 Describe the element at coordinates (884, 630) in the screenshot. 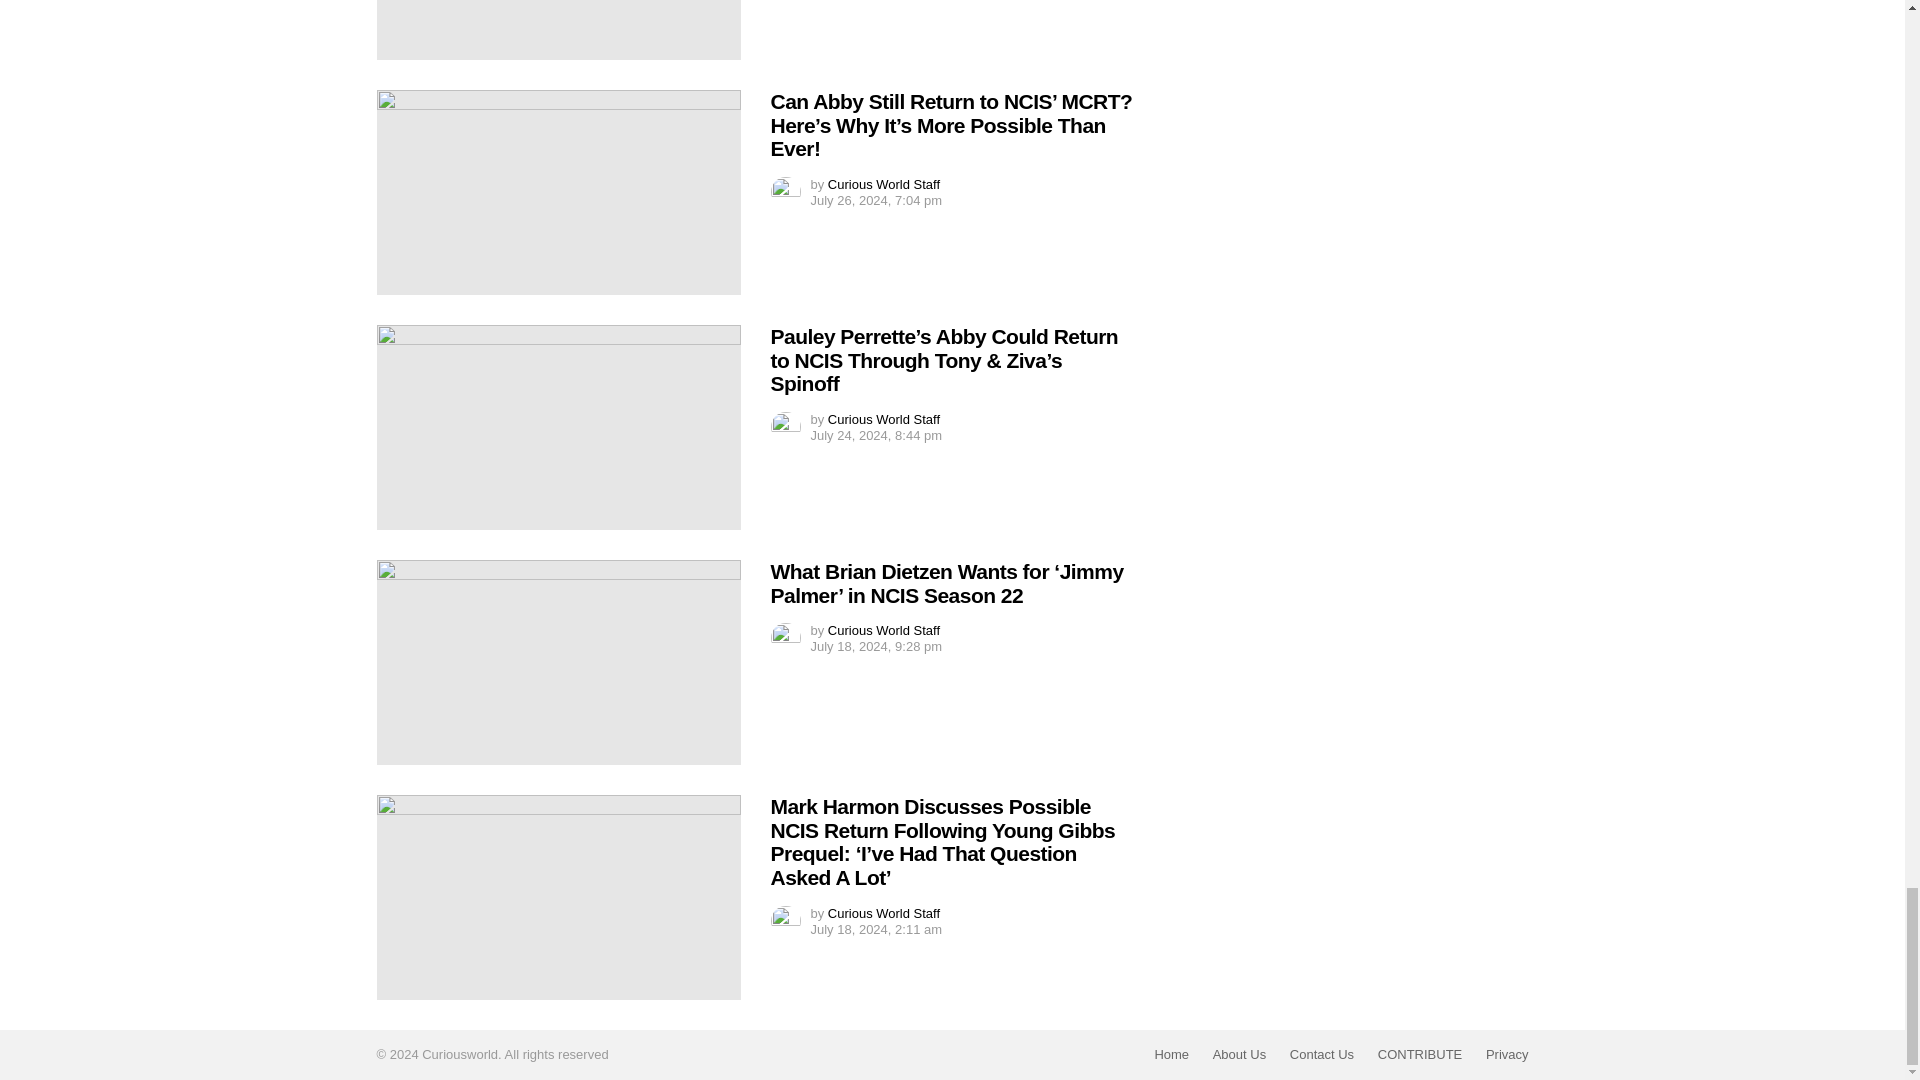

I see `Posts by Curious World Staff` at that location.